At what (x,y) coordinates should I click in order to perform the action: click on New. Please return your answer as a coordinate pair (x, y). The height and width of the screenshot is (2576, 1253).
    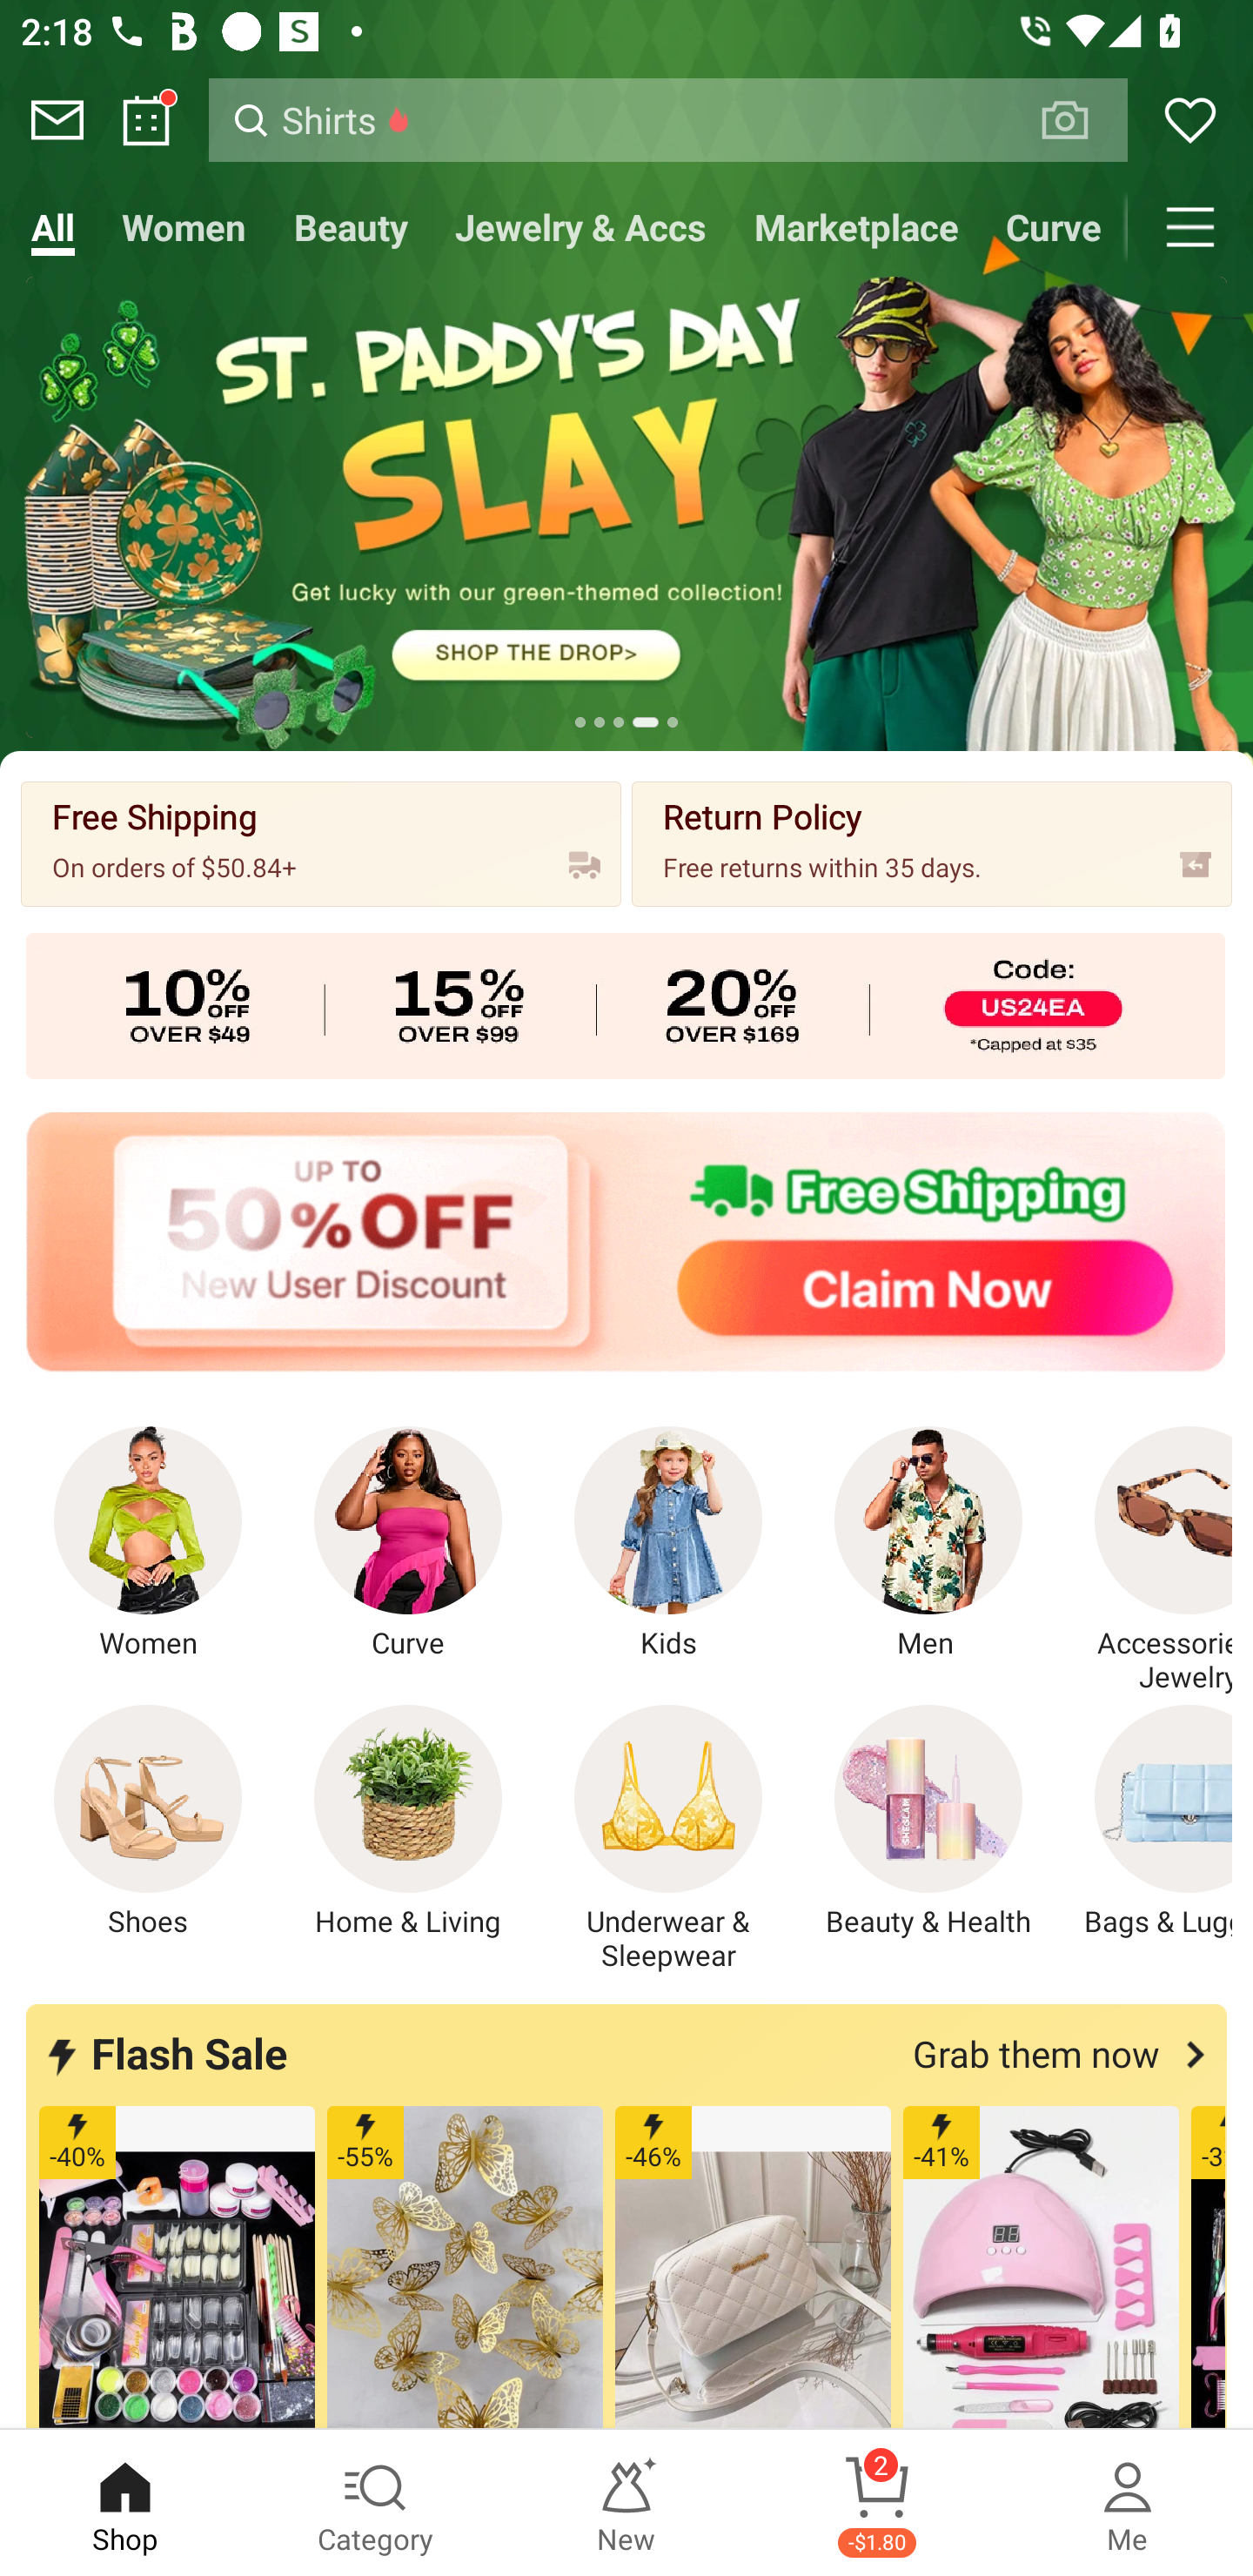
    Looking at the image, I should click on (626, 2503).